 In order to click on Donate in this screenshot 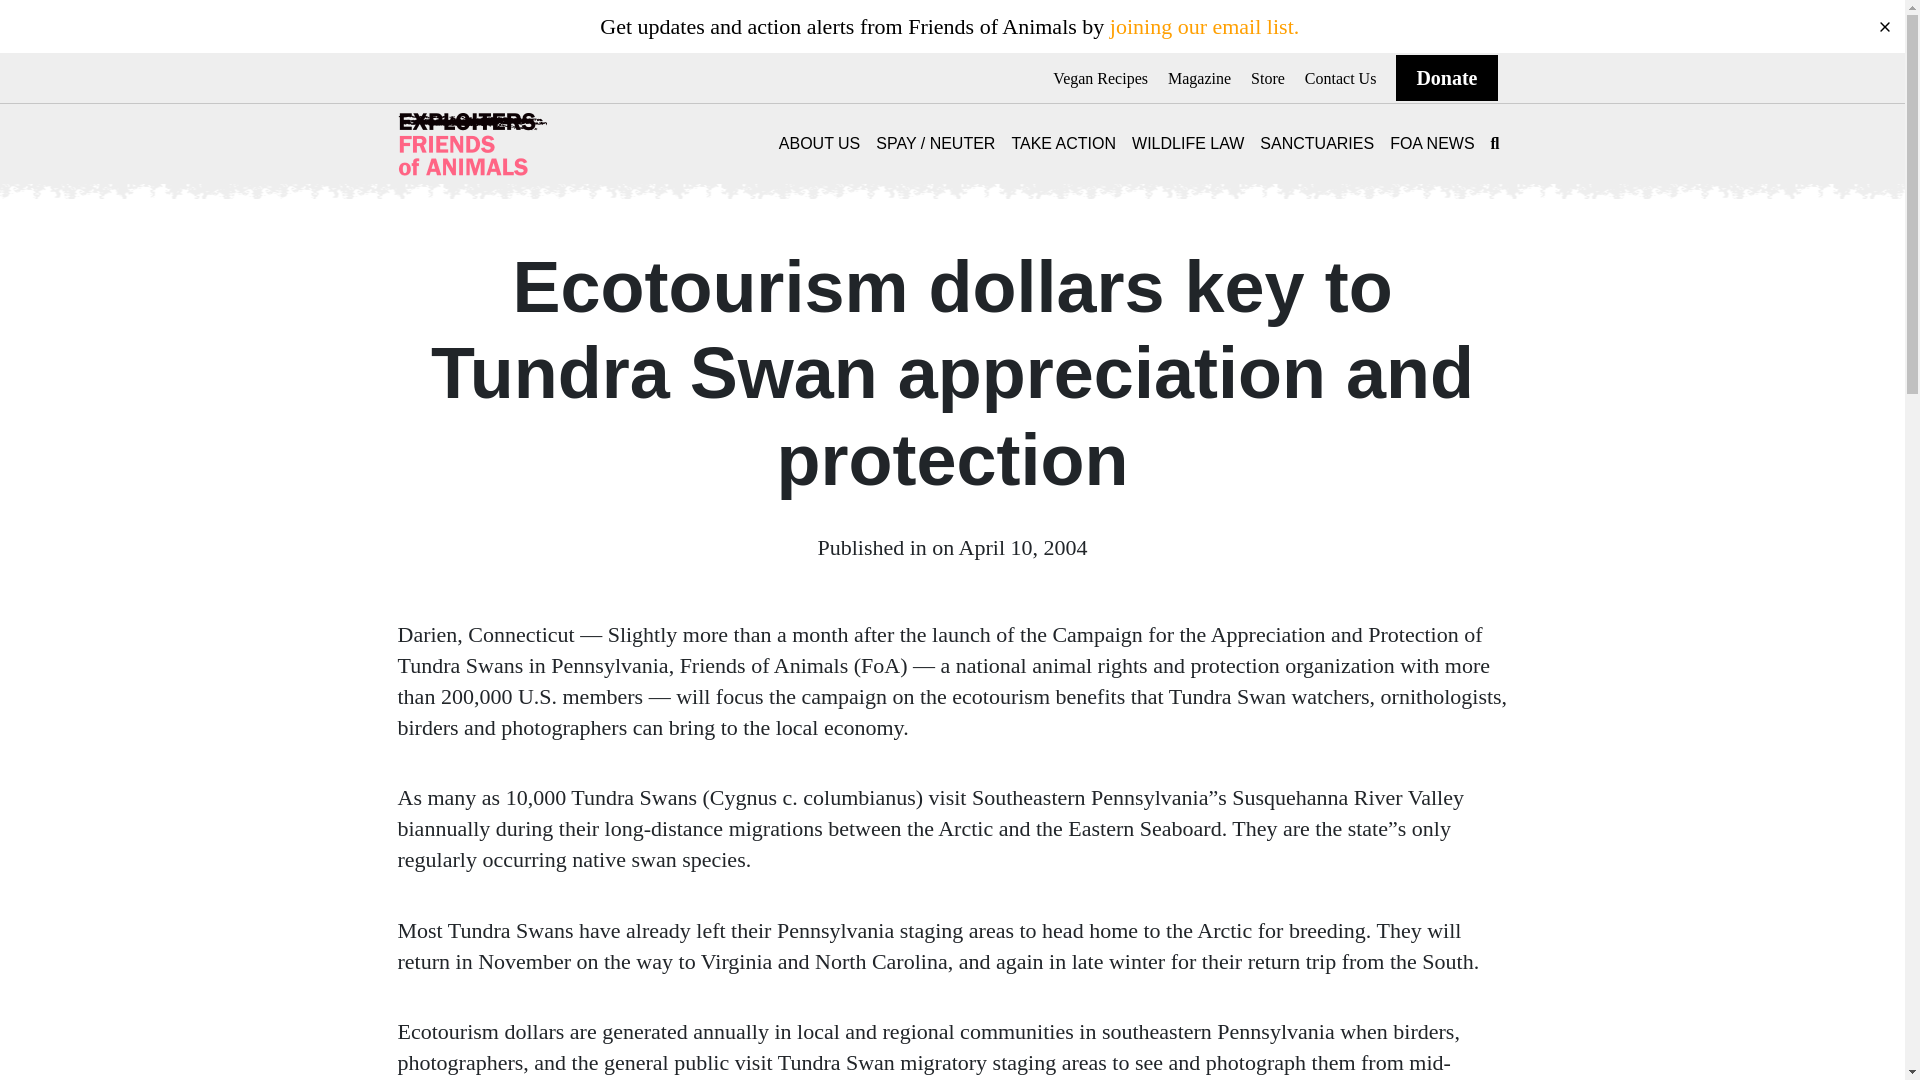, I will do `click(1446, 78)`.